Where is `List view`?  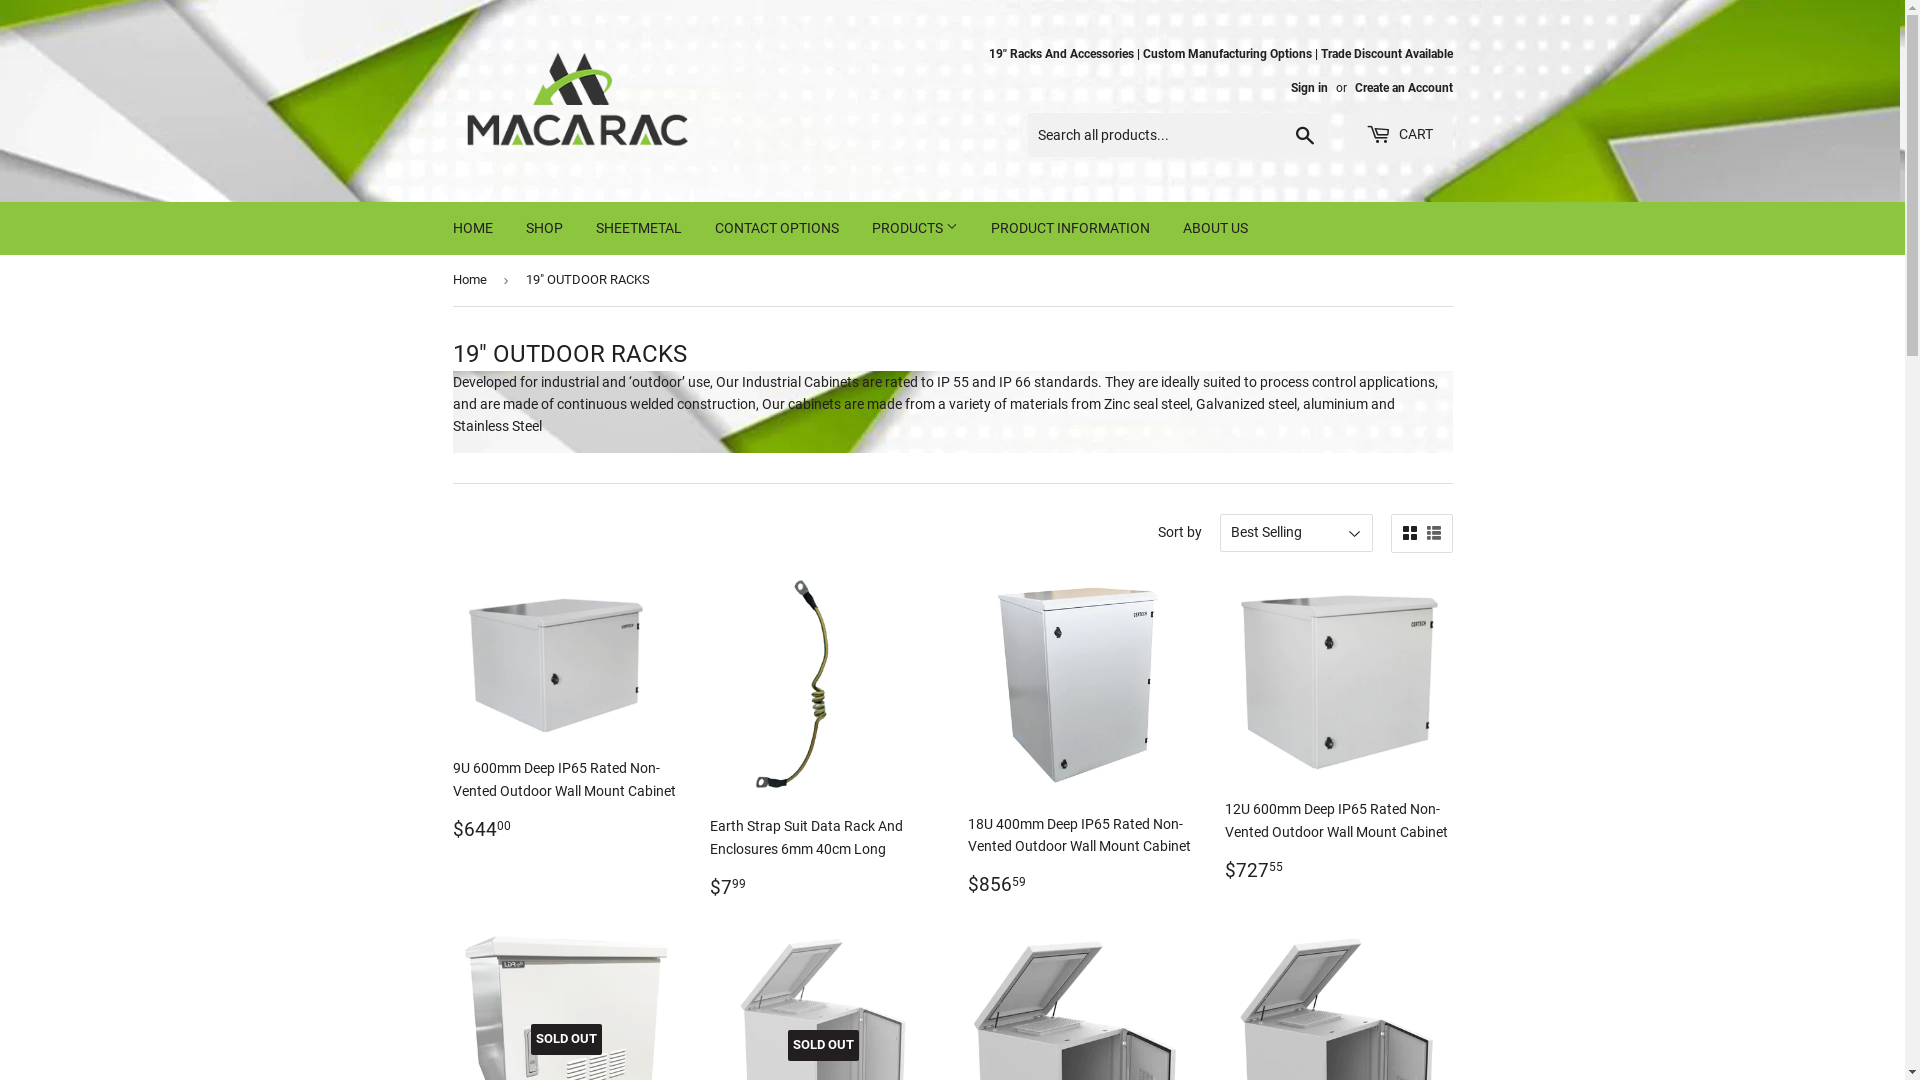
List view is located at coordinates (1433, 534).